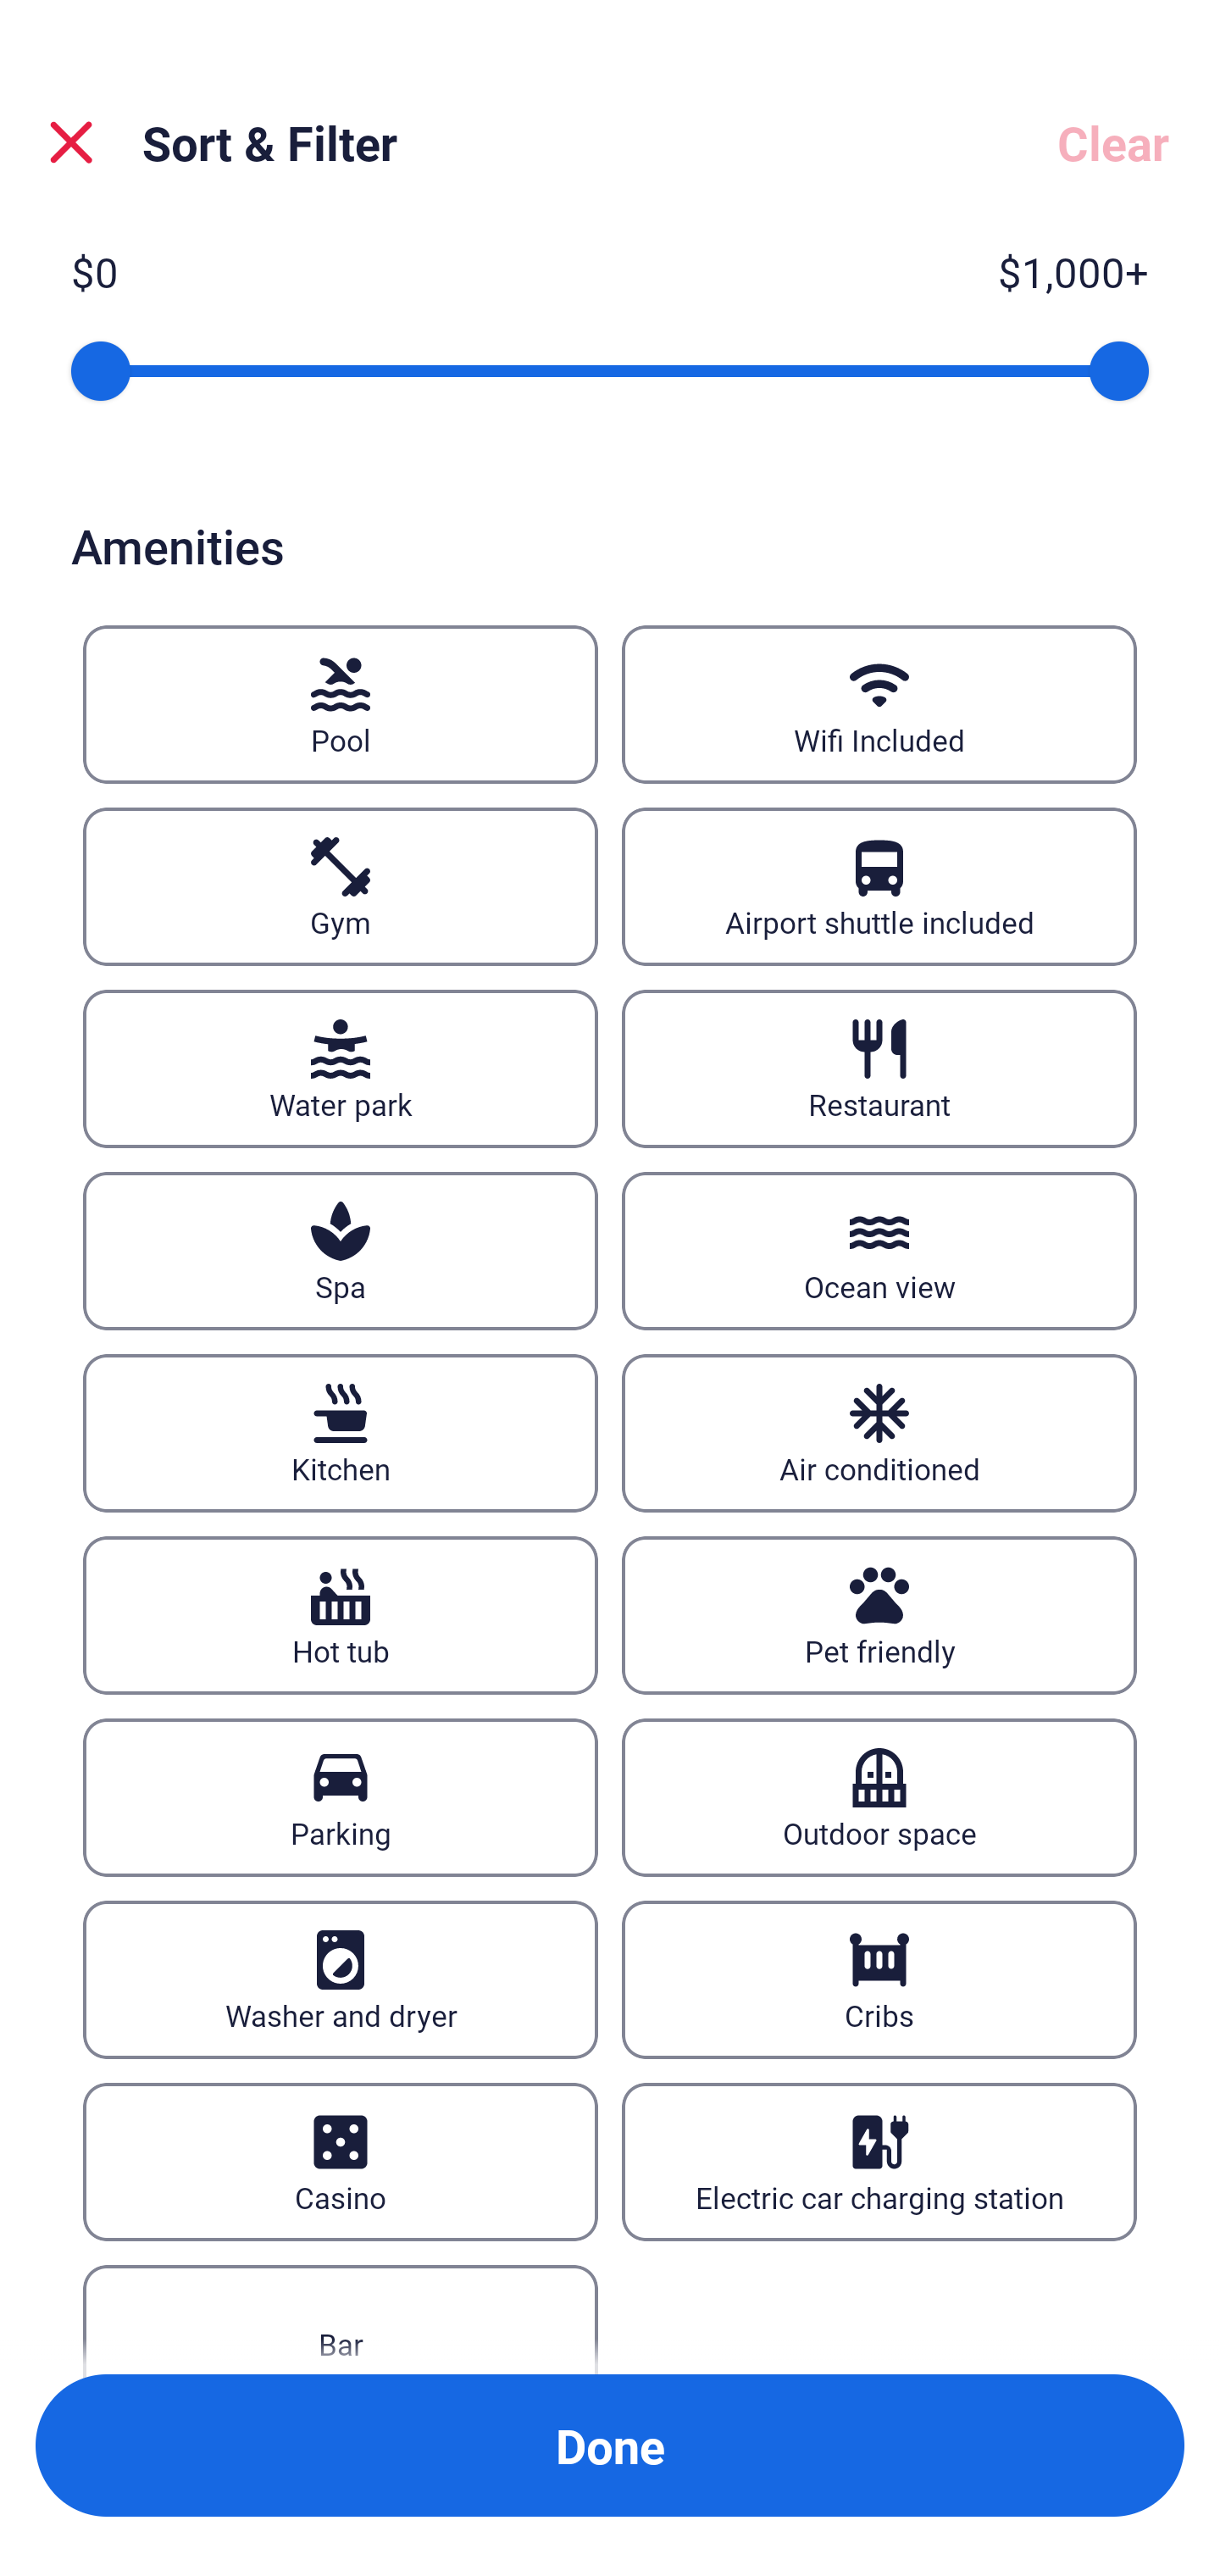  Describe the element at coordinates (340, 886) in the screenshot. I see `Gym` at that location.